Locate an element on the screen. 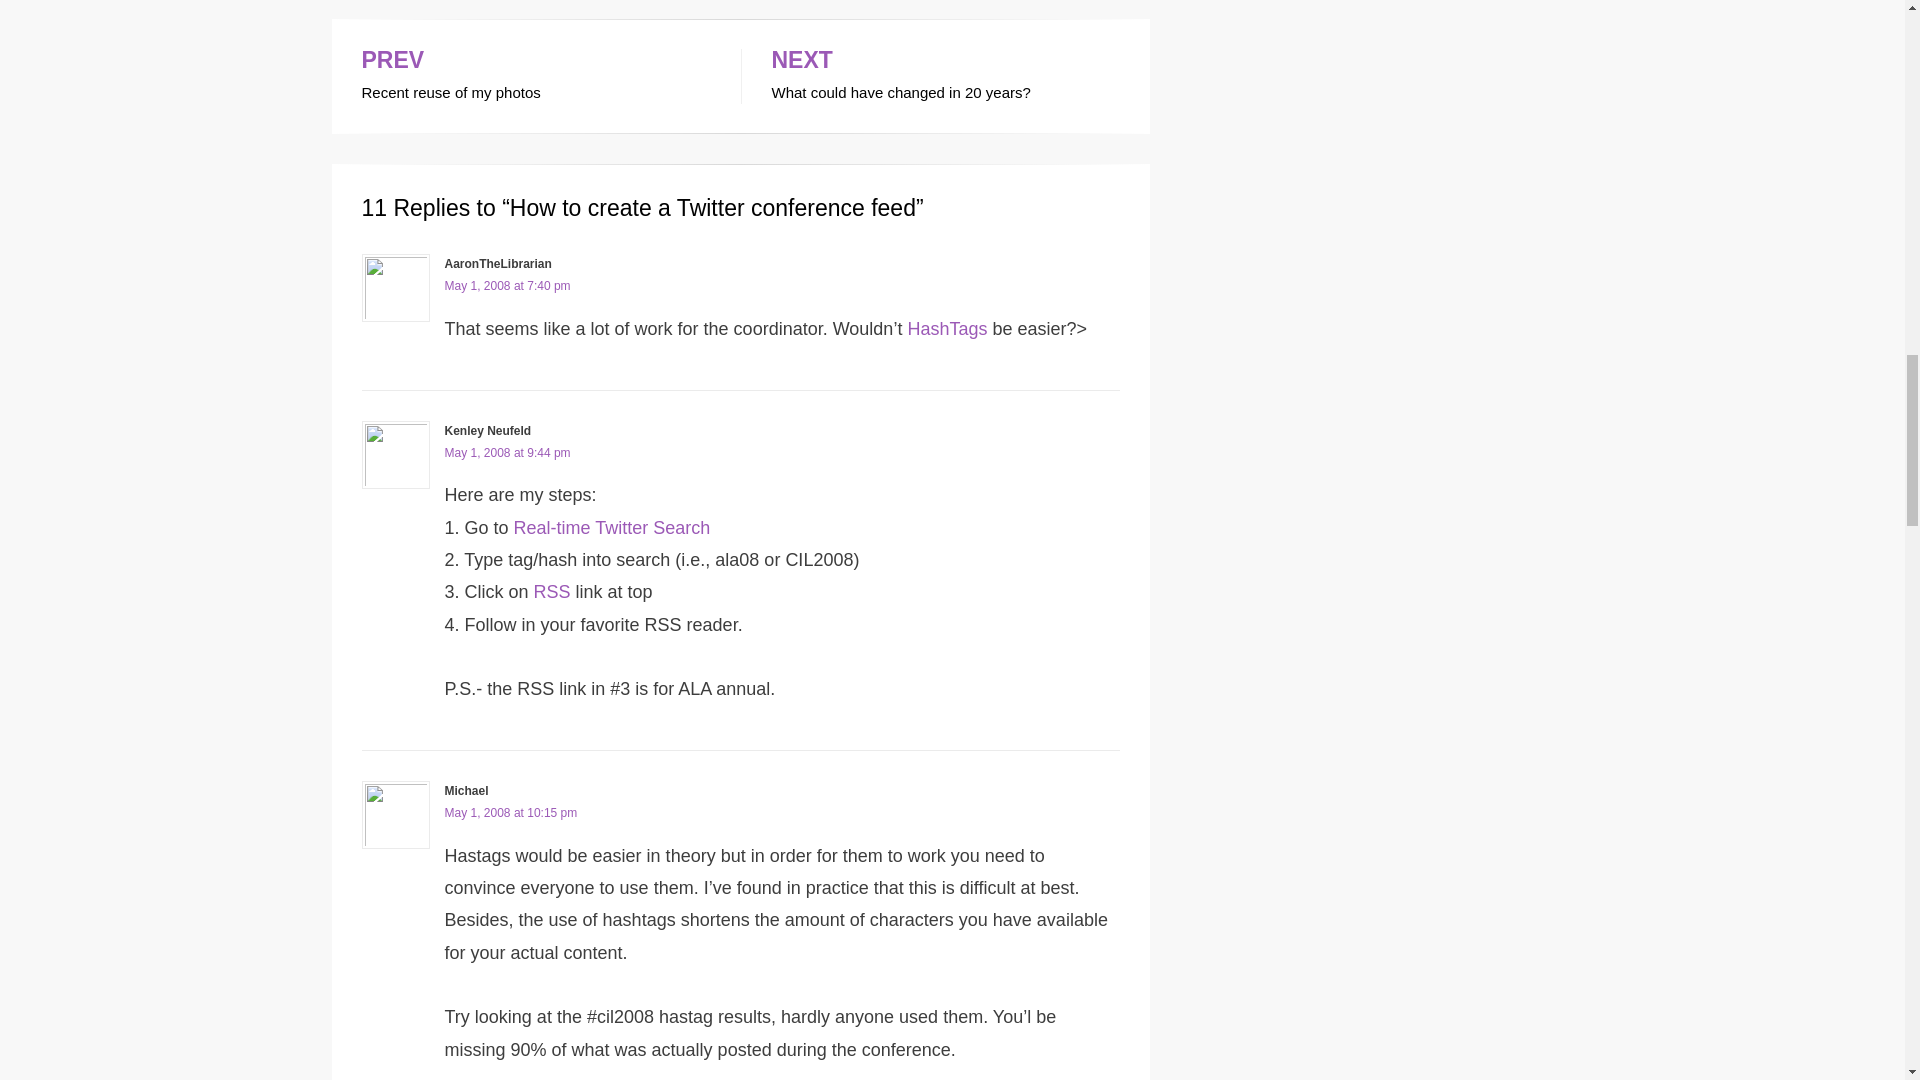  HashTags is located at coordinates (946, 328).